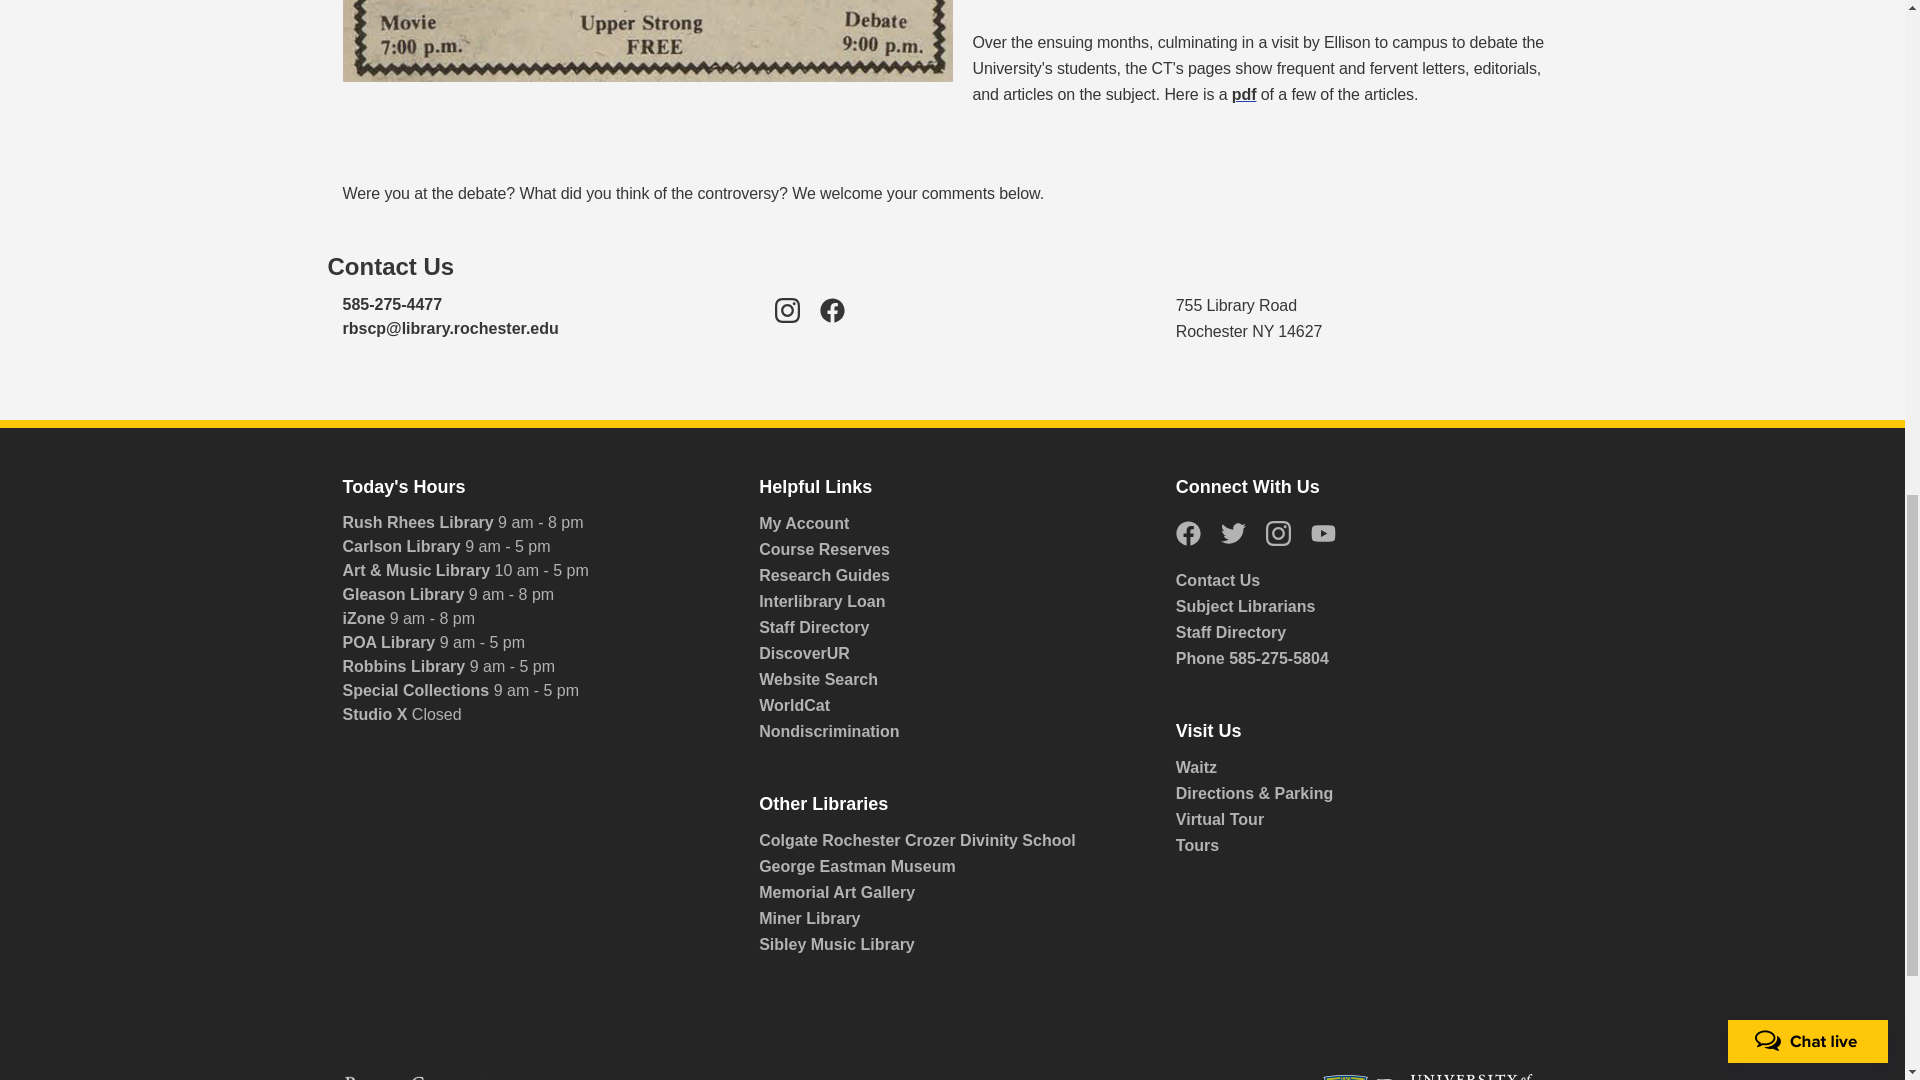 This screenshot has width=1920, height=1080. Describe the element at coordinates (952, 732) in the screenshot. I see `University nondiscrimination statement` at that location.